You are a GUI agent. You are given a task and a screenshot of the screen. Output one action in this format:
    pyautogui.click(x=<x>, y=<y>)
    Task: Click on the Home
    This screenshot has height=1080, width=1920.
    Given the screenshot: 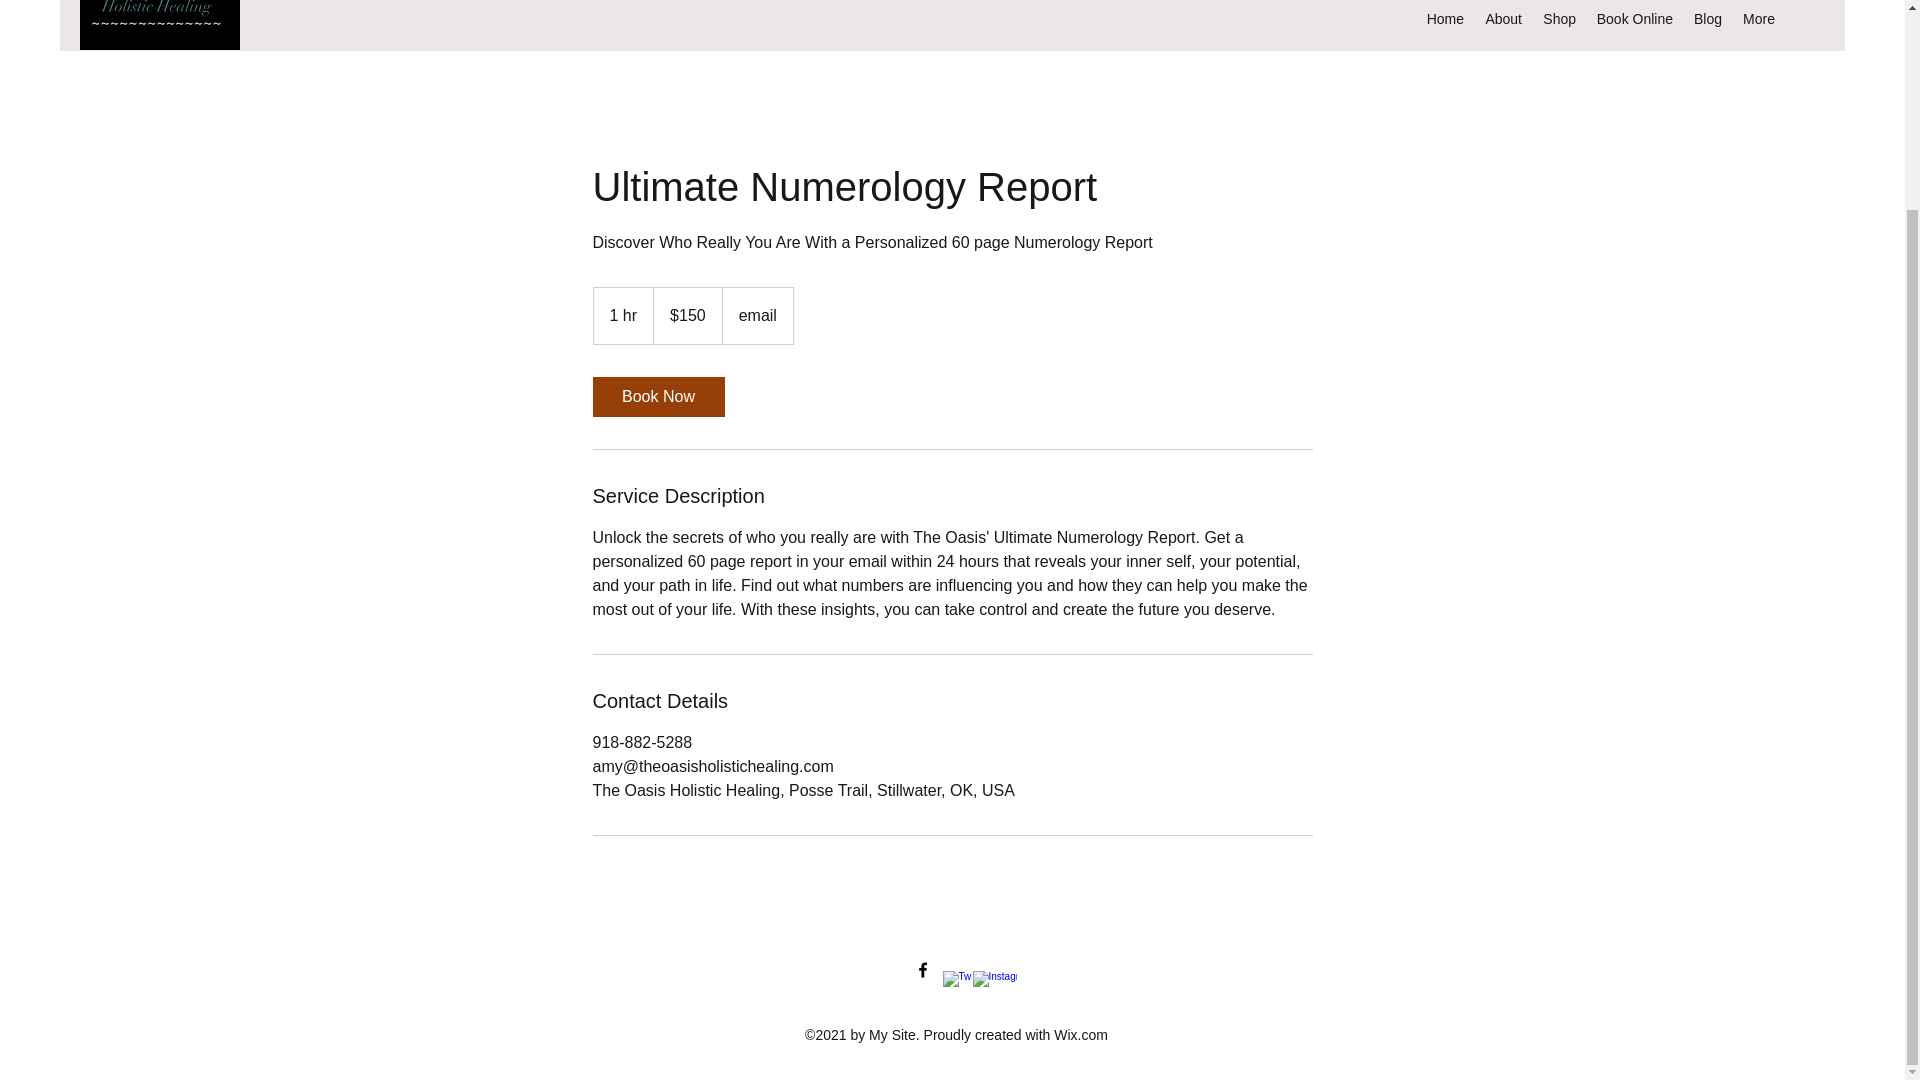 What is the action you would take?
    pyautogui.click(x=1445, y=18)
    